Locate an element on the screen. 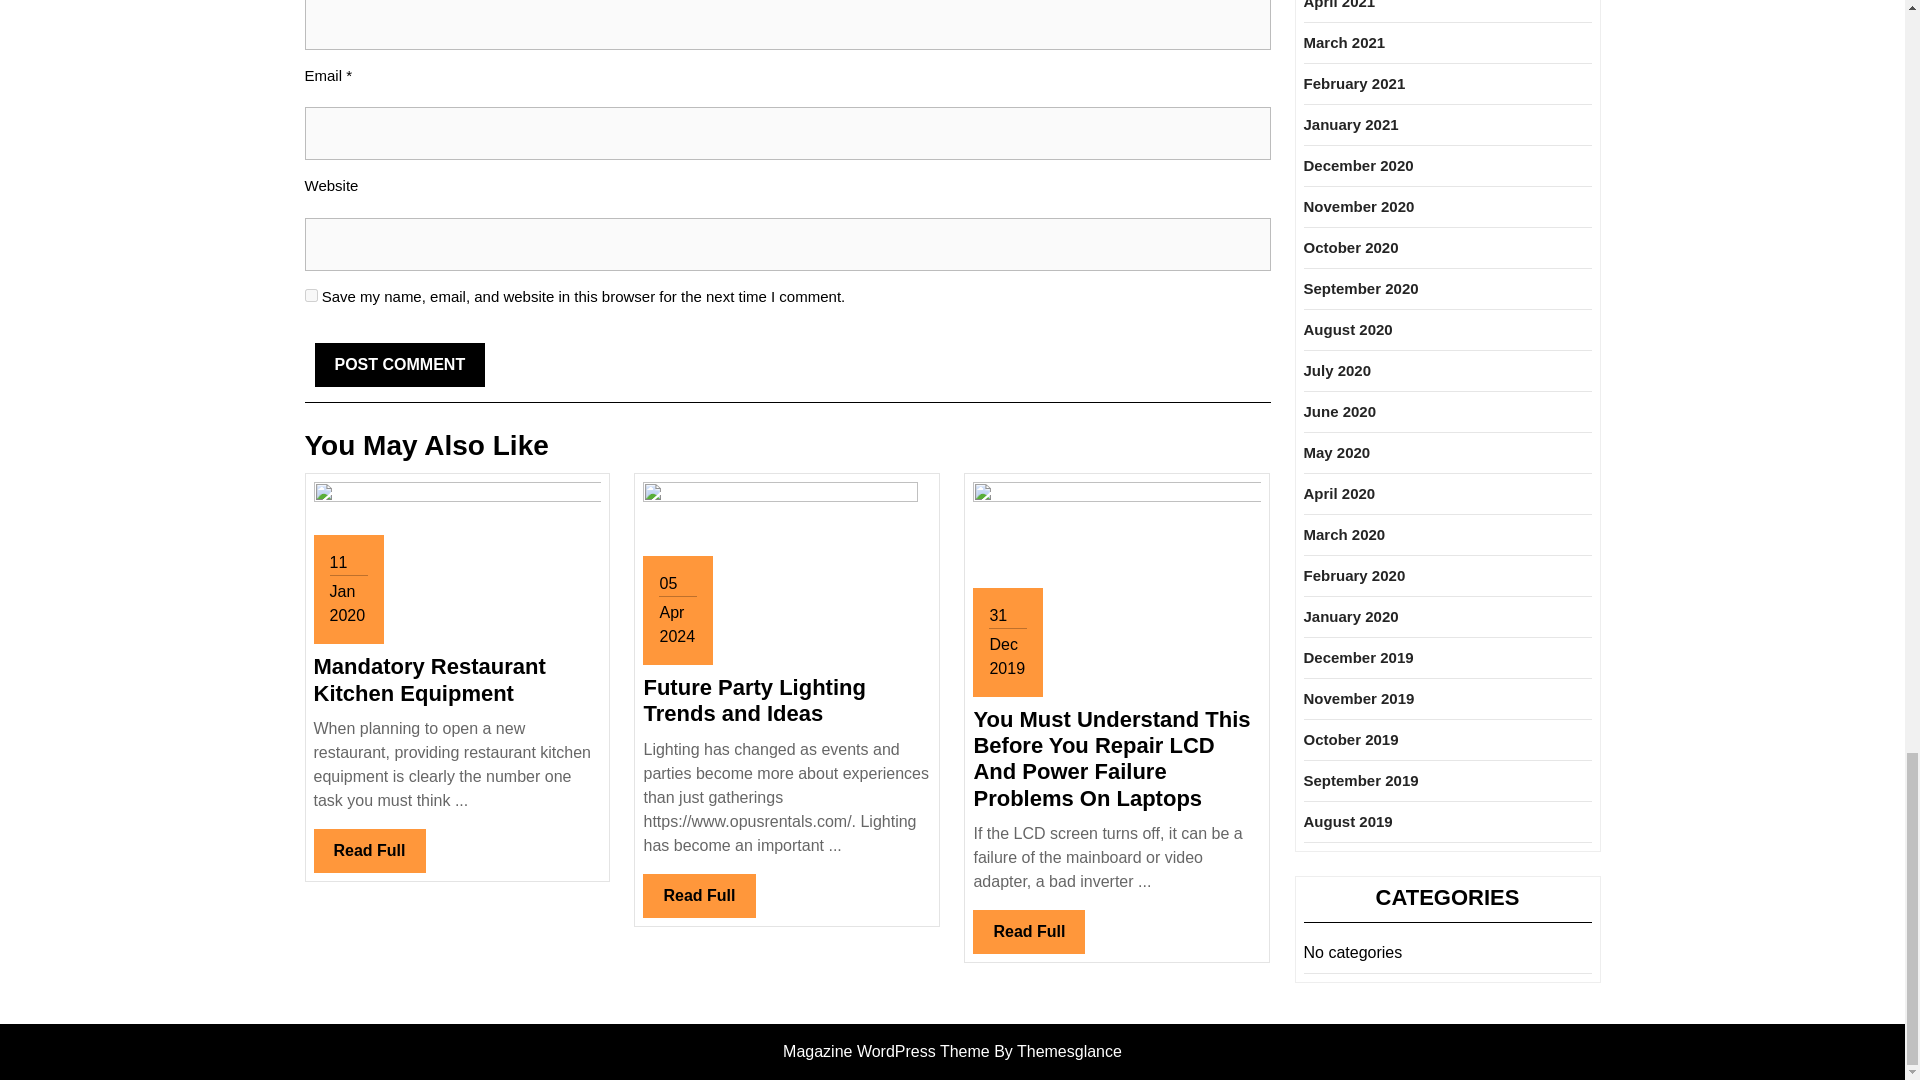 This screenshot has width=1920, height=1080. yes is located at coordinates (310, 296).